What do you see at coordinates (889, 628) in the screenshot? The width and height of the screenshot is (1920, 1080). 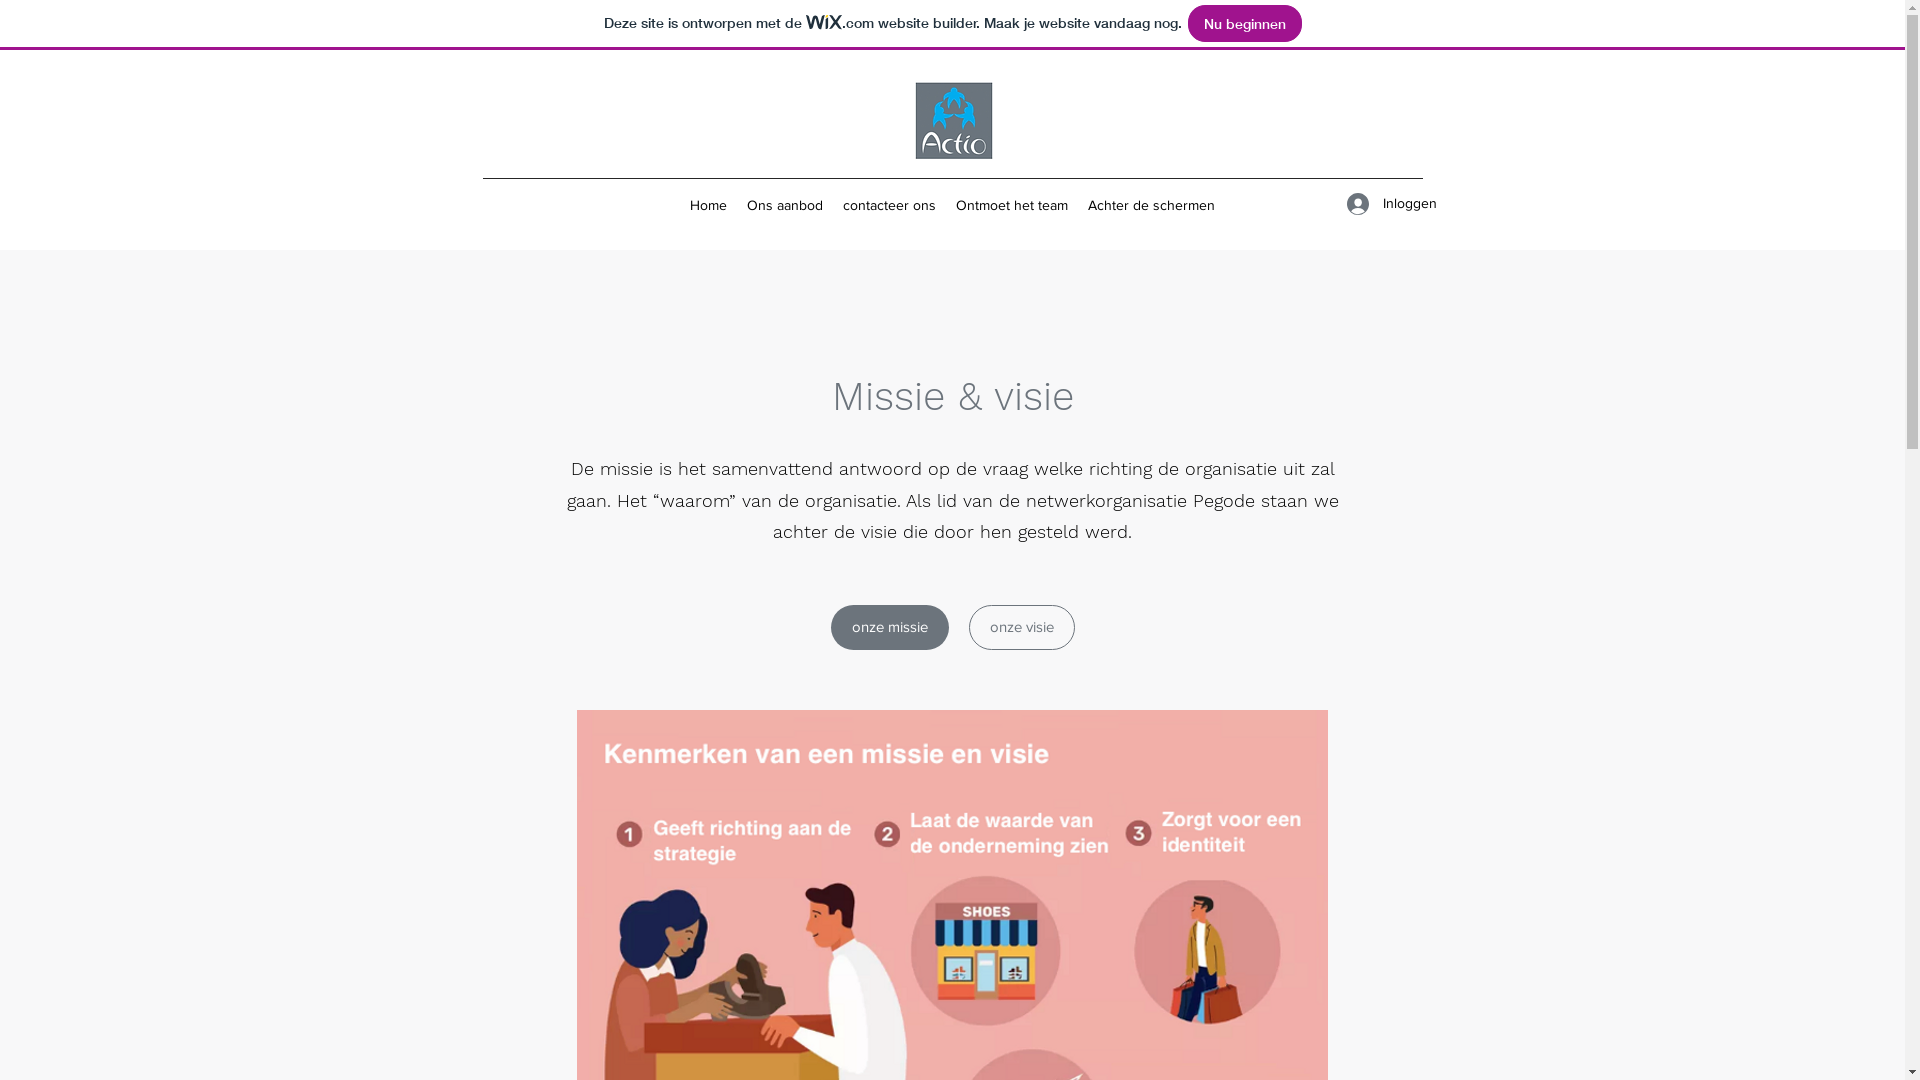 I see `onze missie` at bounding box center [889, 628].